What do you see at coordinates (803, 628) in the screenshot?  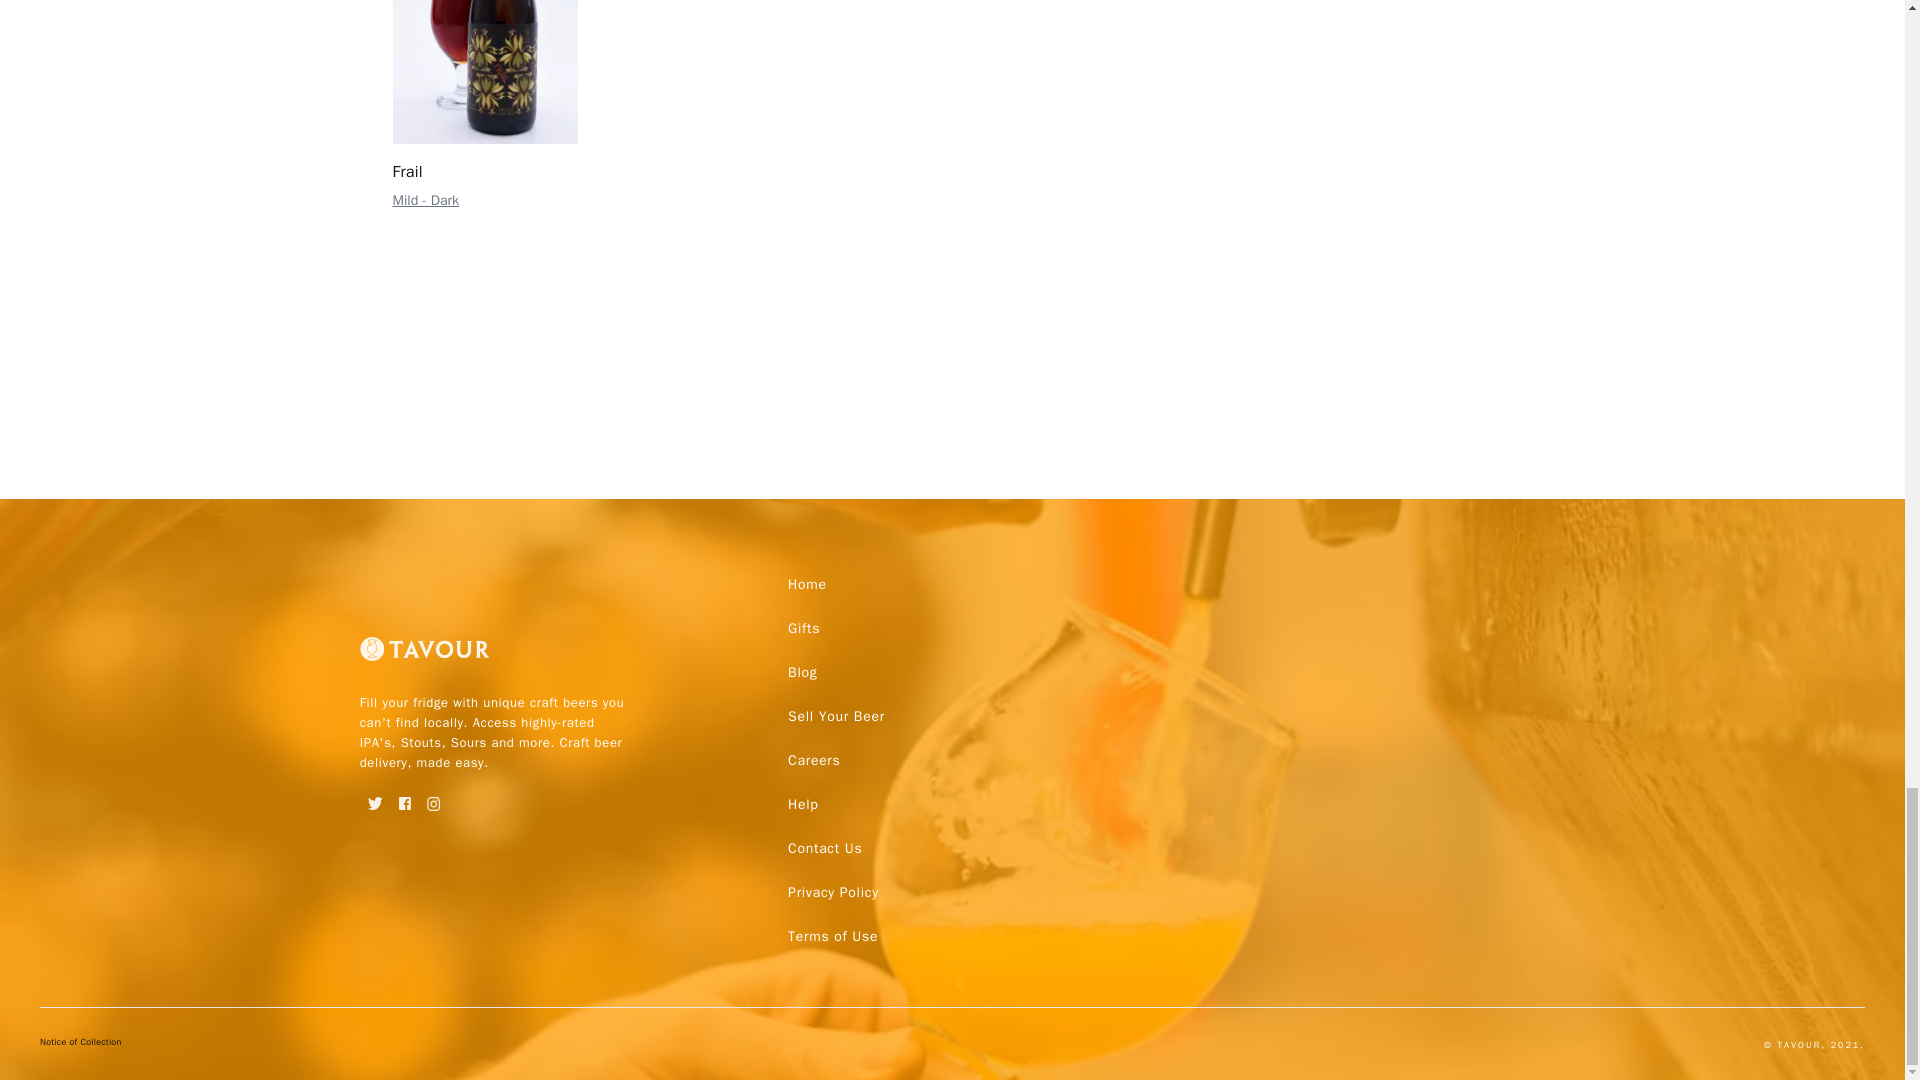 I see `gifts` at bounding box center [803, 628].